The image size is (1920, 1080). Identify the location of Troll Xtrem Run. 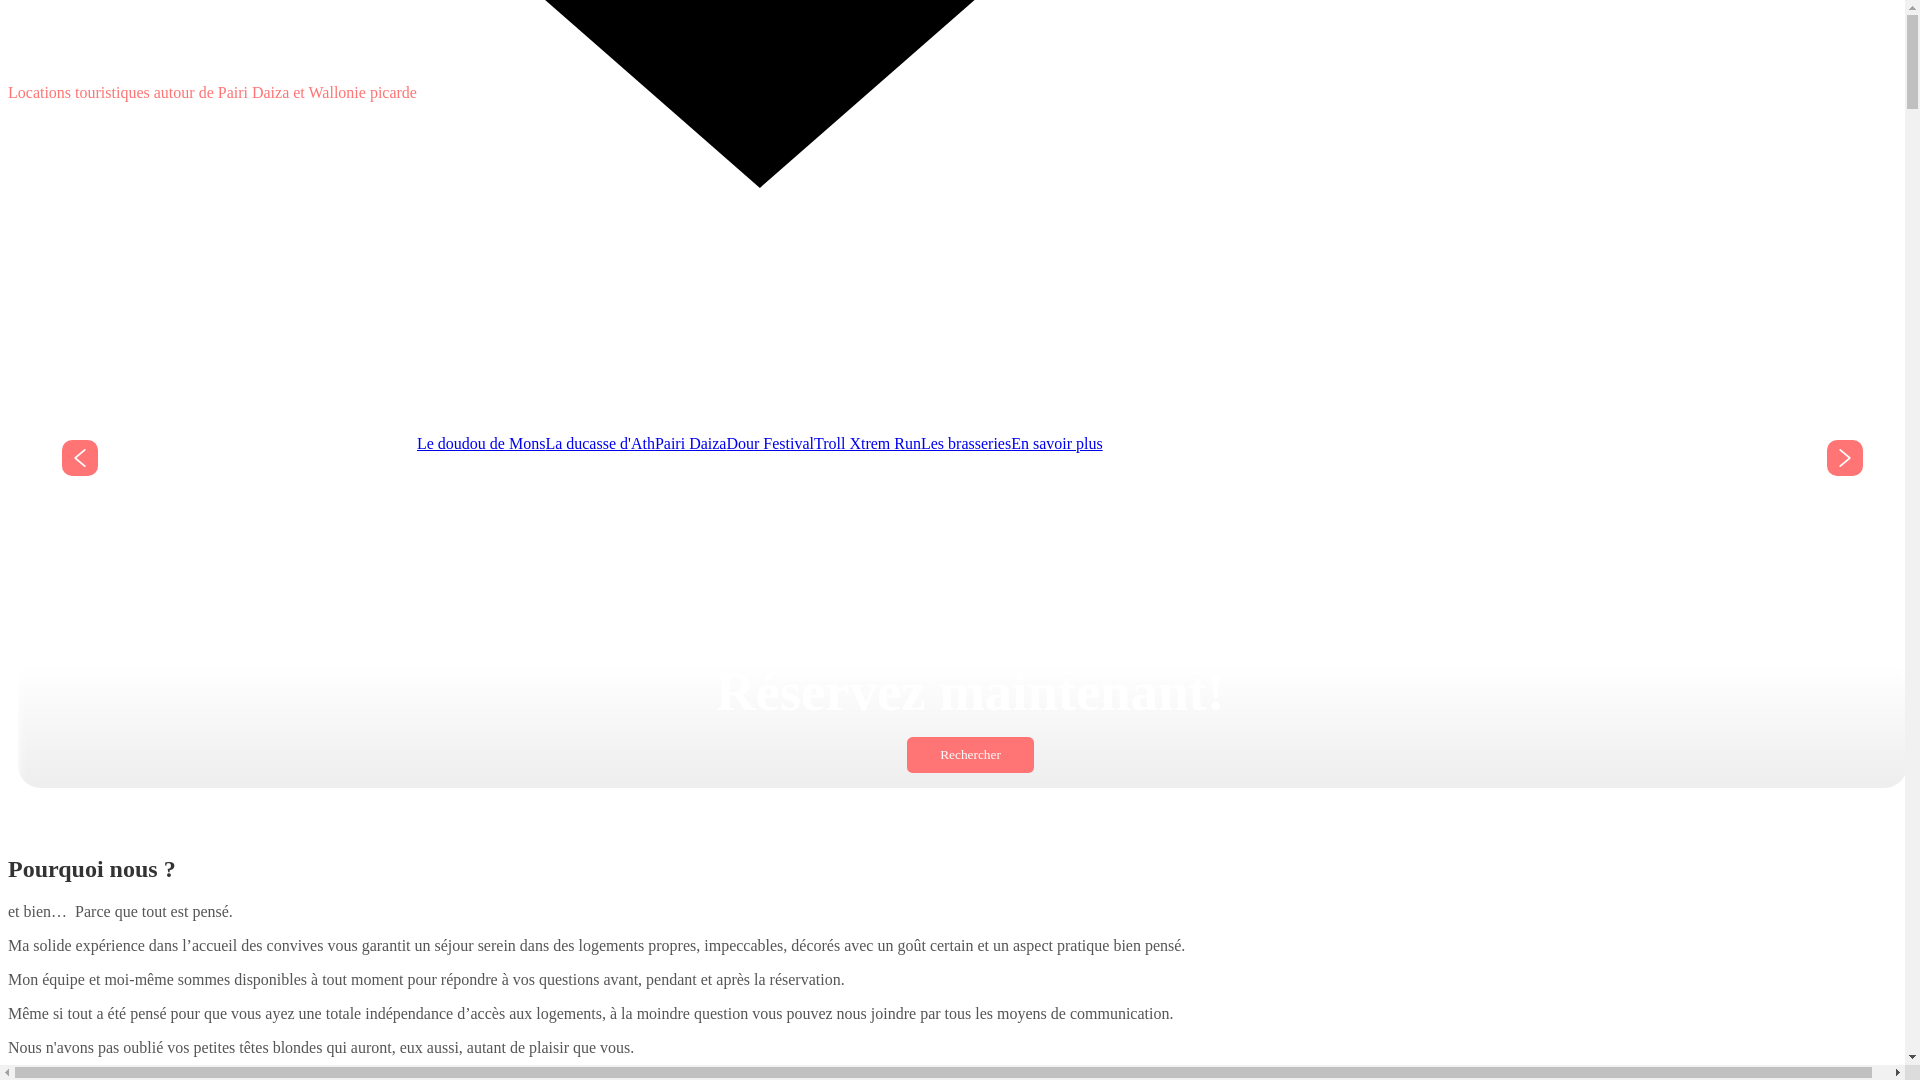
(868, 444).